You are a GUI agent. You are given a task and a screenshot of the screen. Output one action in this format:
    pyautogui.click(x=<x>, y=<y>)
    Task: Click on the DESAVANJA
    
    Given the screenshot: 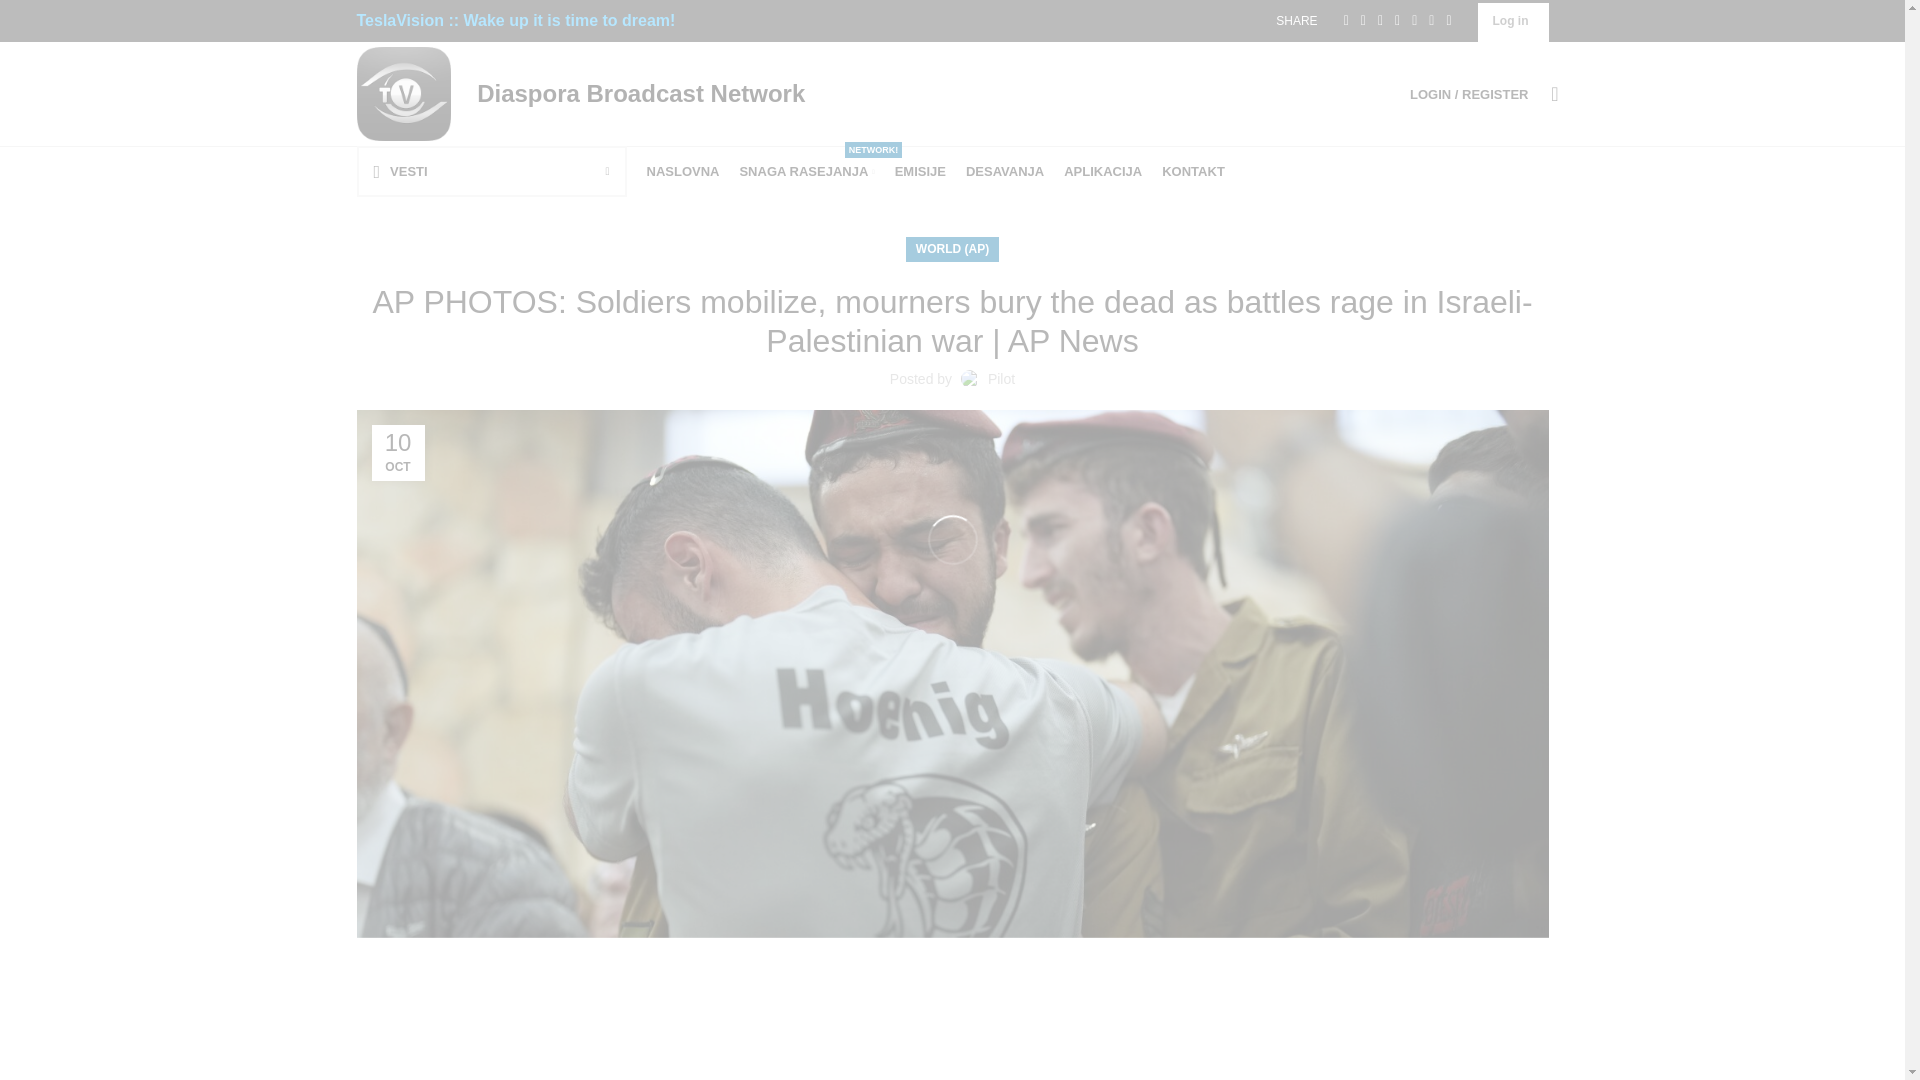 What is the action you would take?
    pyautogui.click(x=1192, y=172)
    